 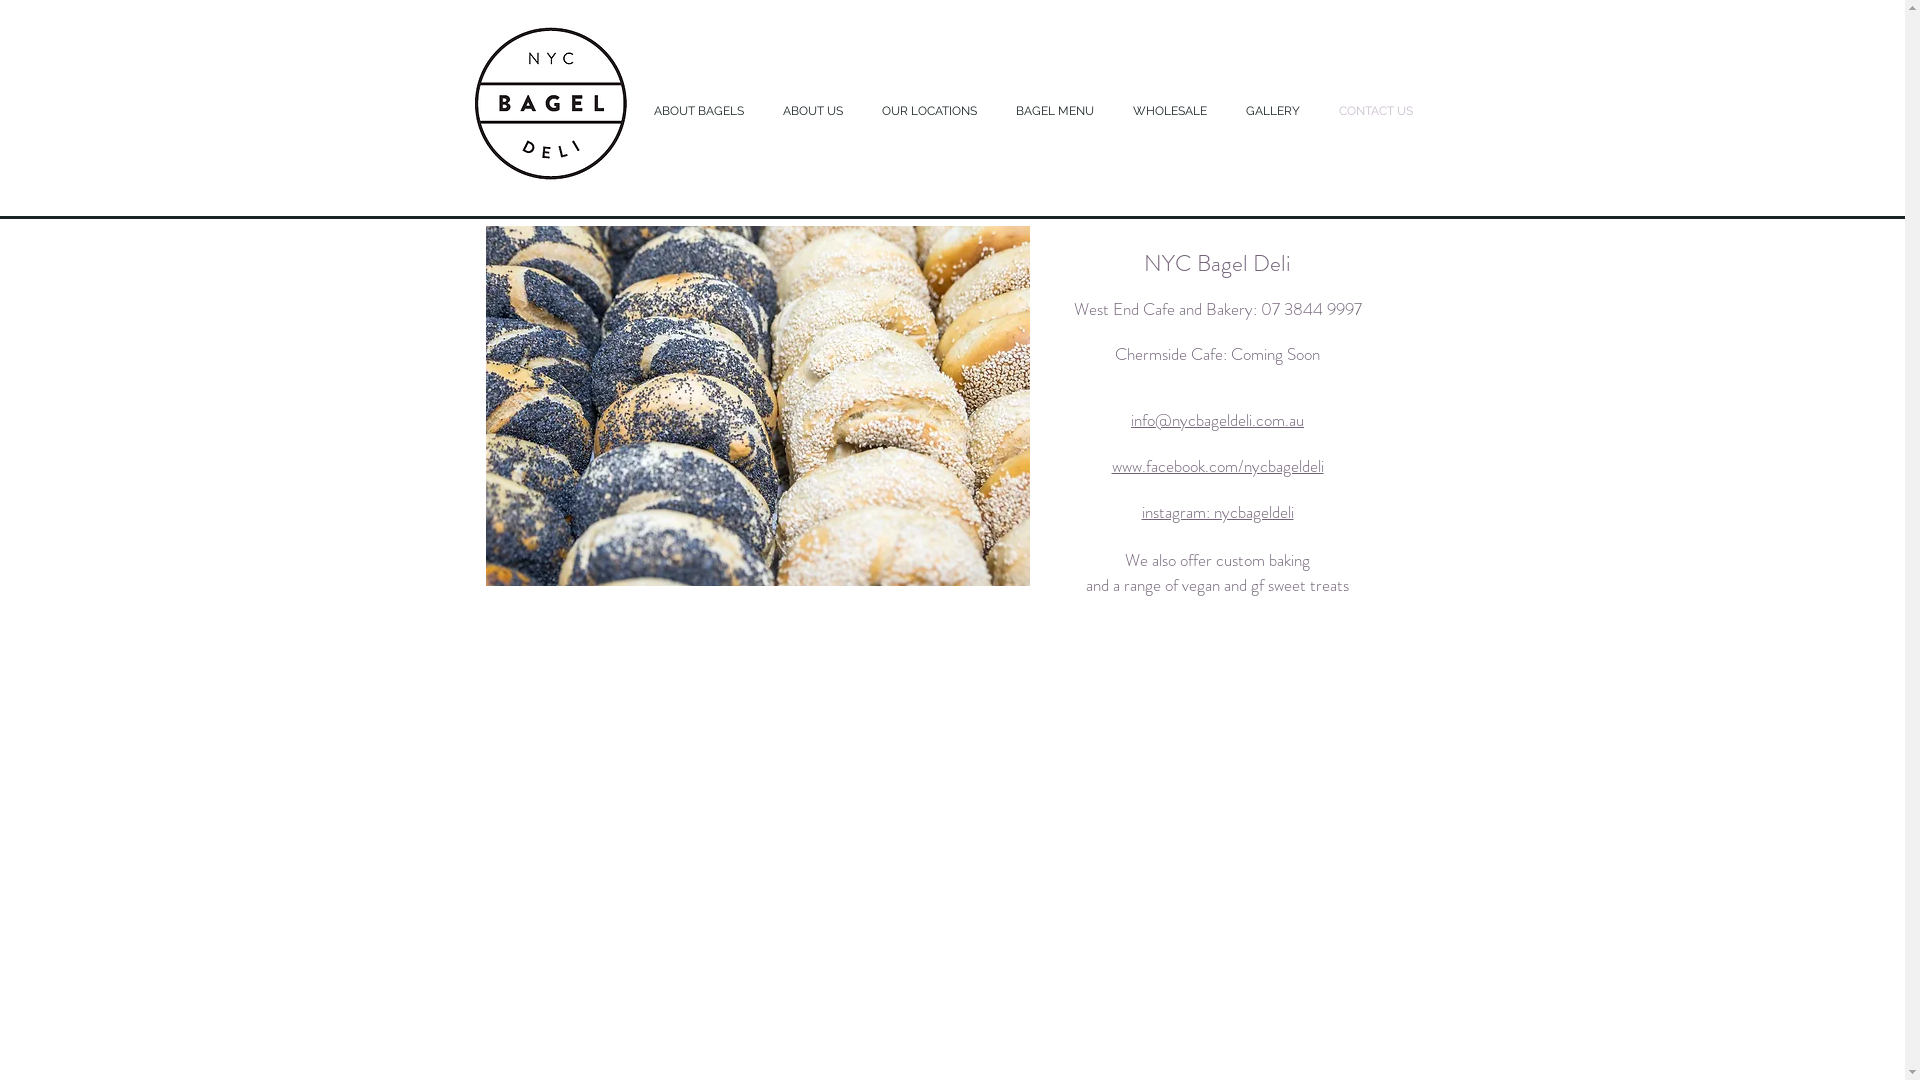 What do you see at coordinates (1174, 112) in the screenshot?
I see `WHOLESALE` at bounding box center [1174, 112].